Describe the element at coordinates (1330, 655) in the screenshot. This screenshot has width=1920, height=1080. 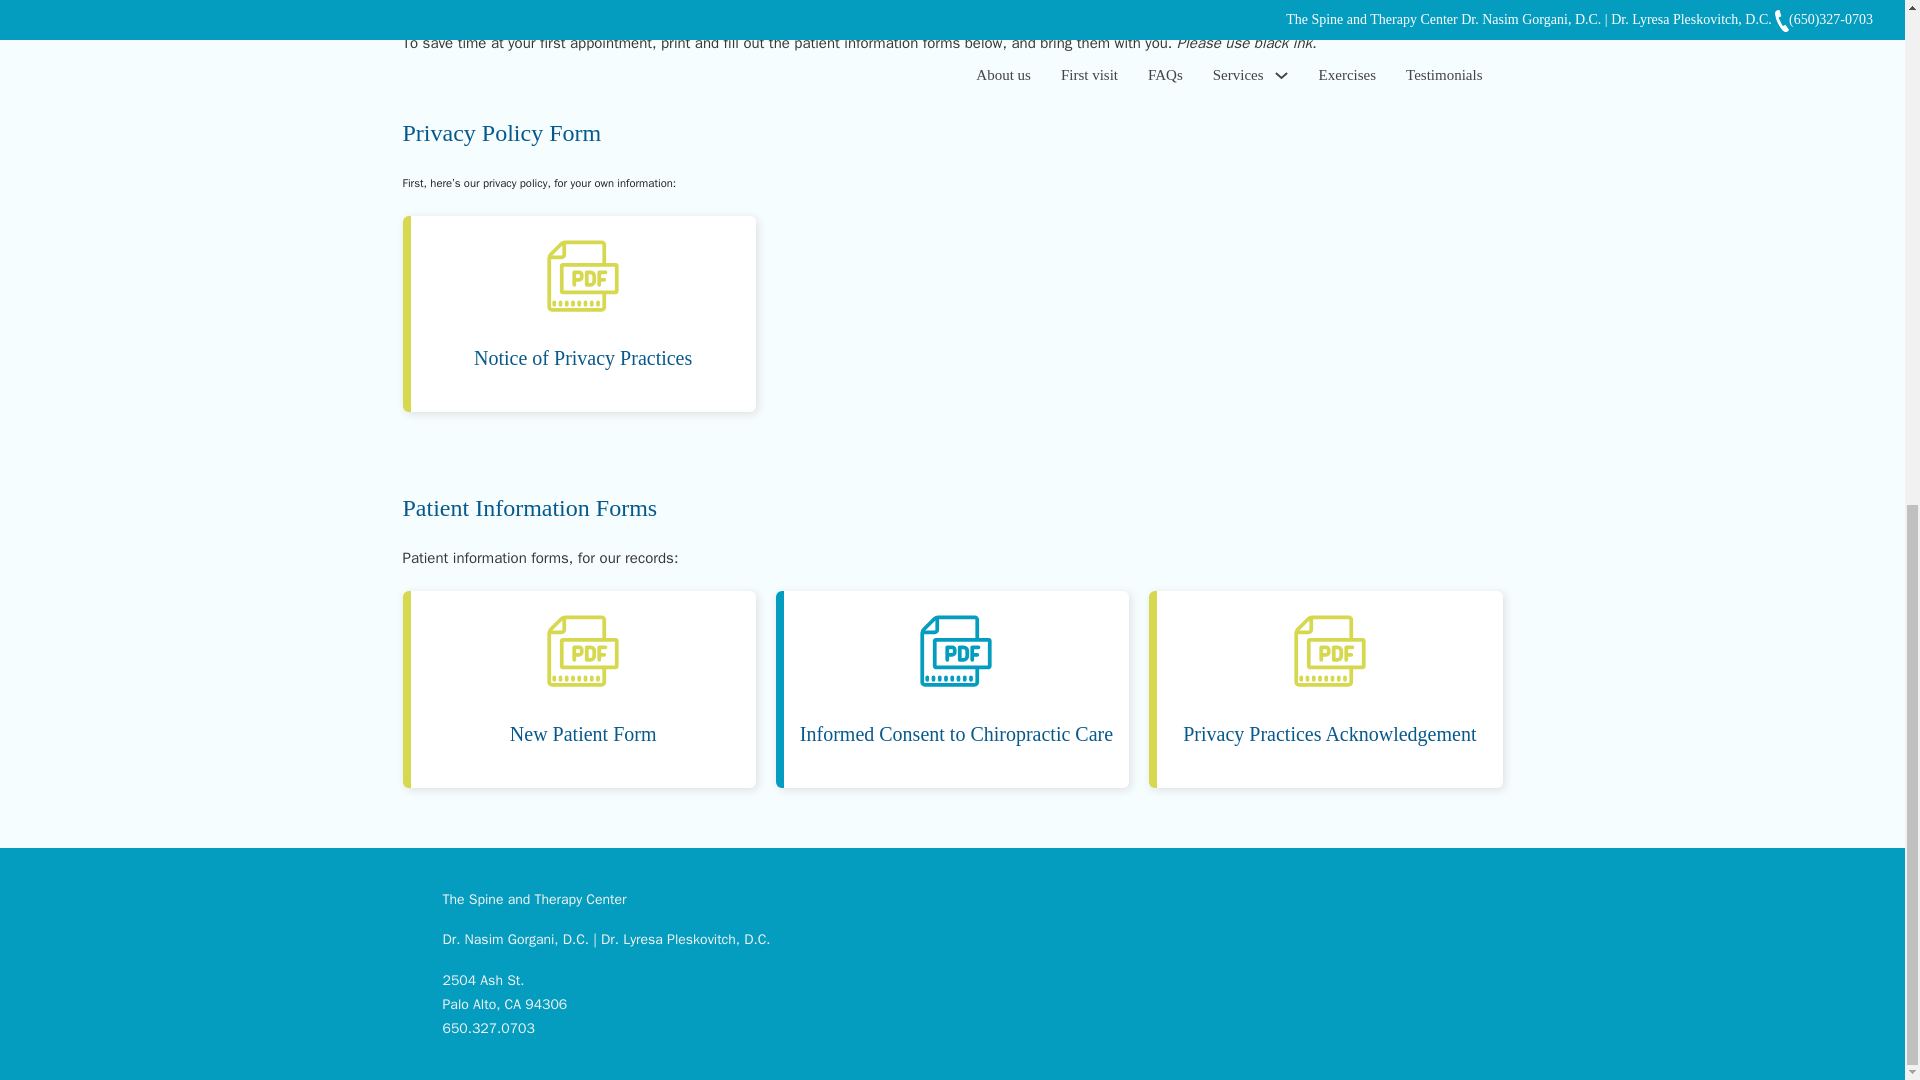
I see `Privacy Practices Acknowledgement ` at that location.